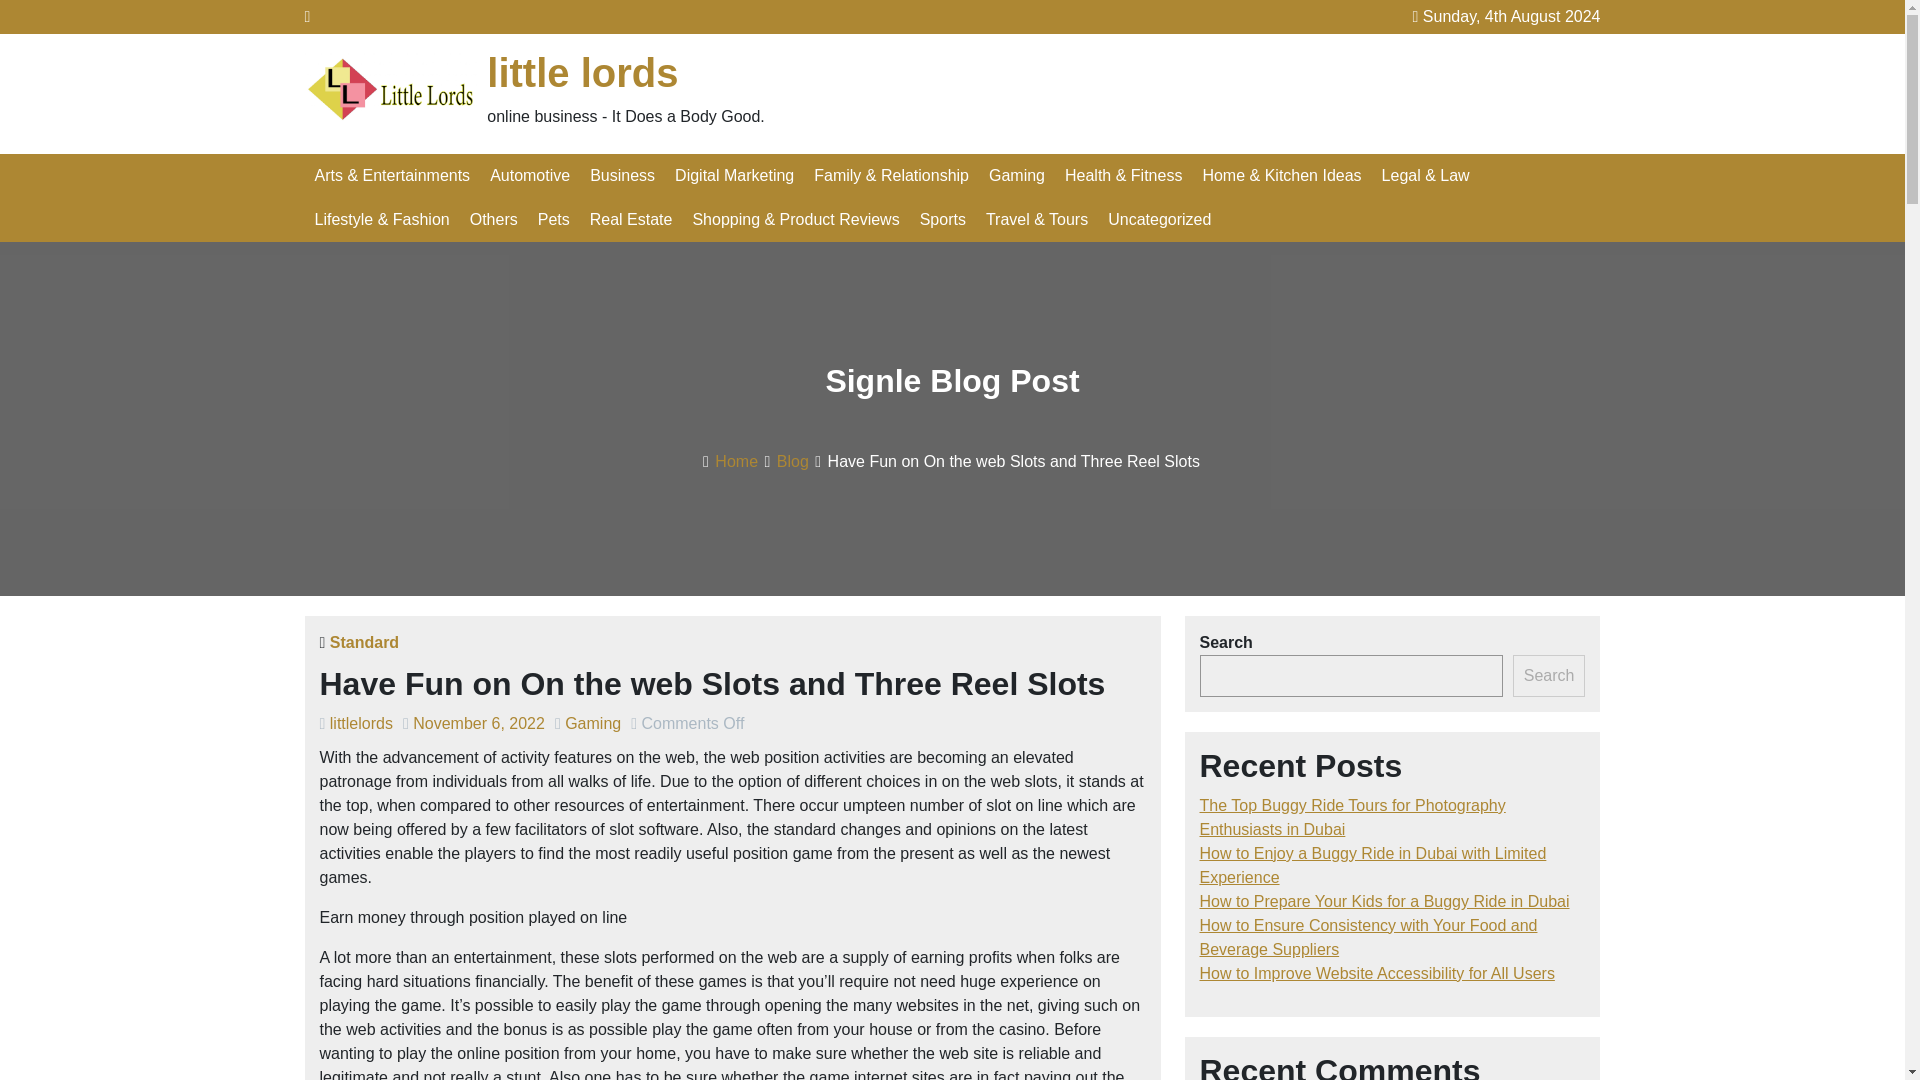 The height and width of the screenshot is (1080, 1920). What do you see at coordinates (1378, 973) in the screenshot?
I see `How to Improve Website Accessibility for All Users` at bounding box center [1378, 973].